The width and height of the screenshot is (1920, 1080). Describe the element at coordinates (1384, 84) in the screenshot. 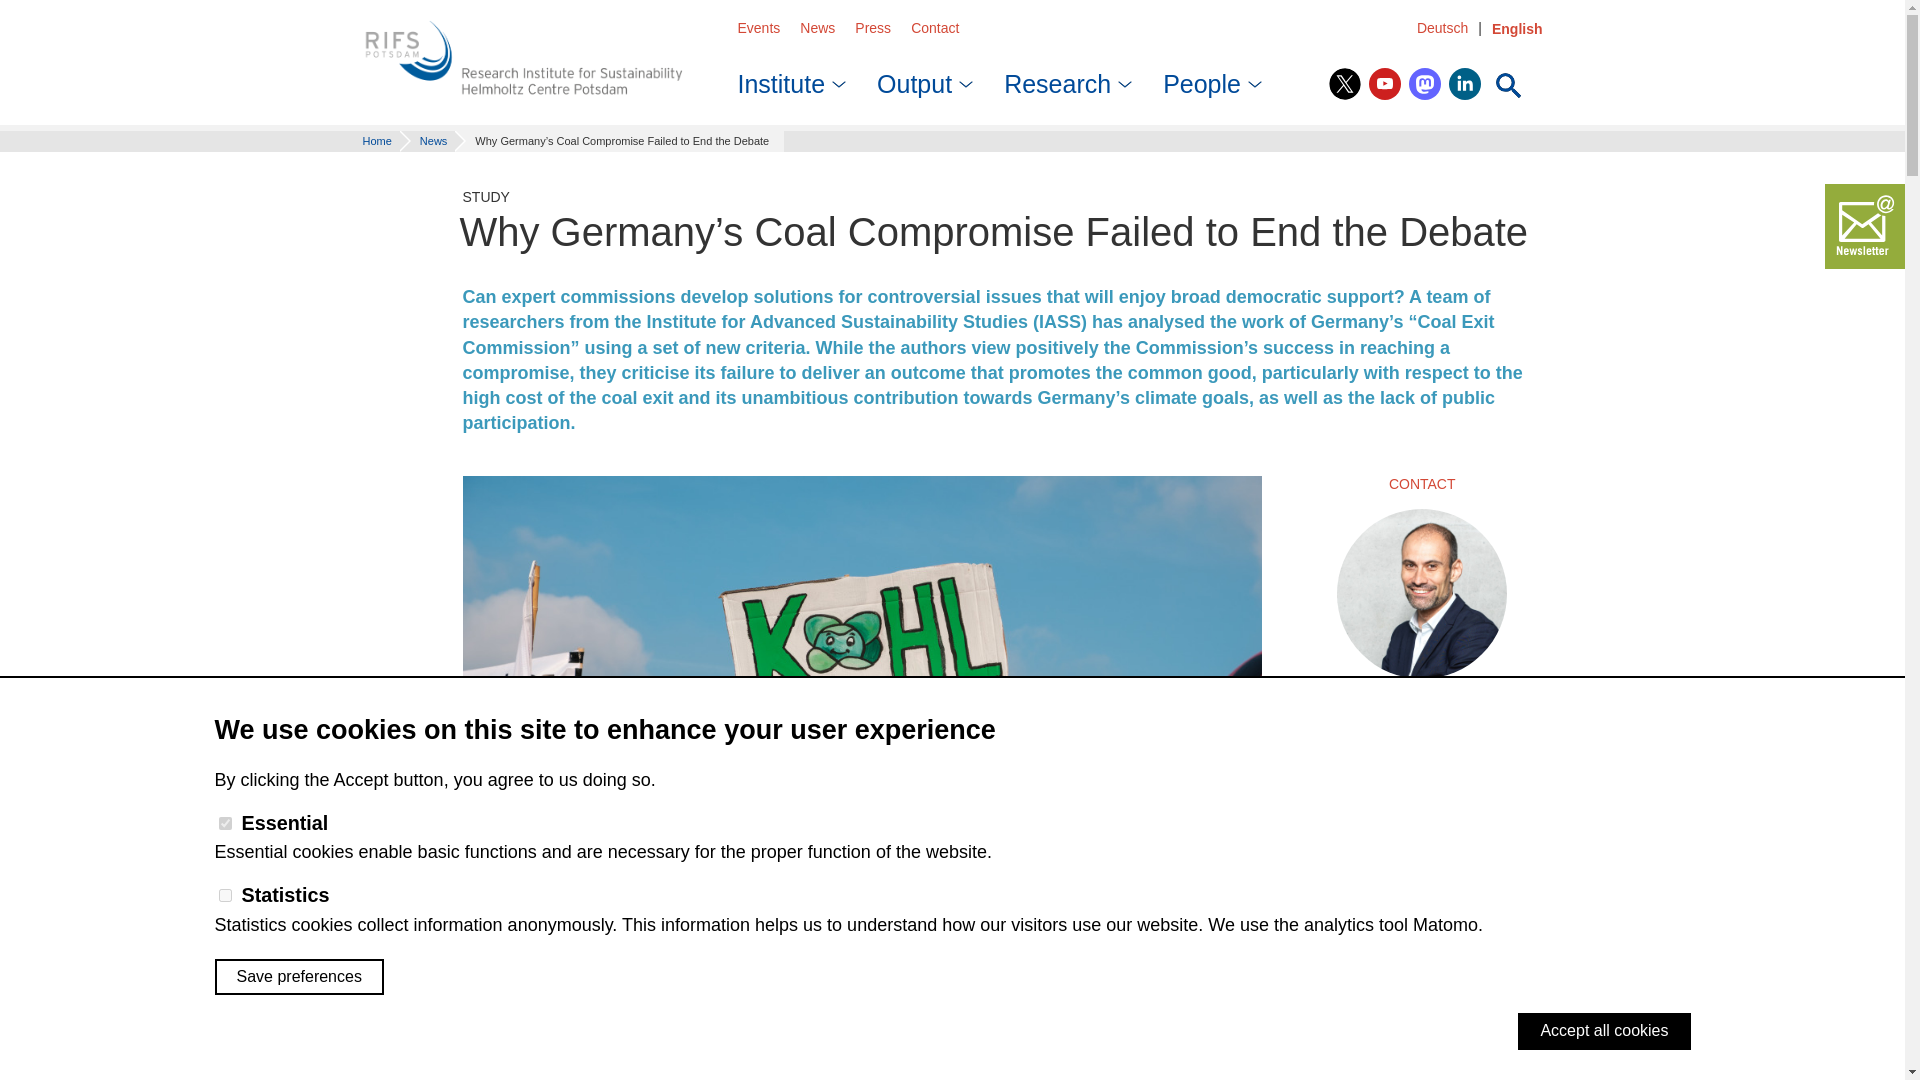

I see `YouTube` at that location.